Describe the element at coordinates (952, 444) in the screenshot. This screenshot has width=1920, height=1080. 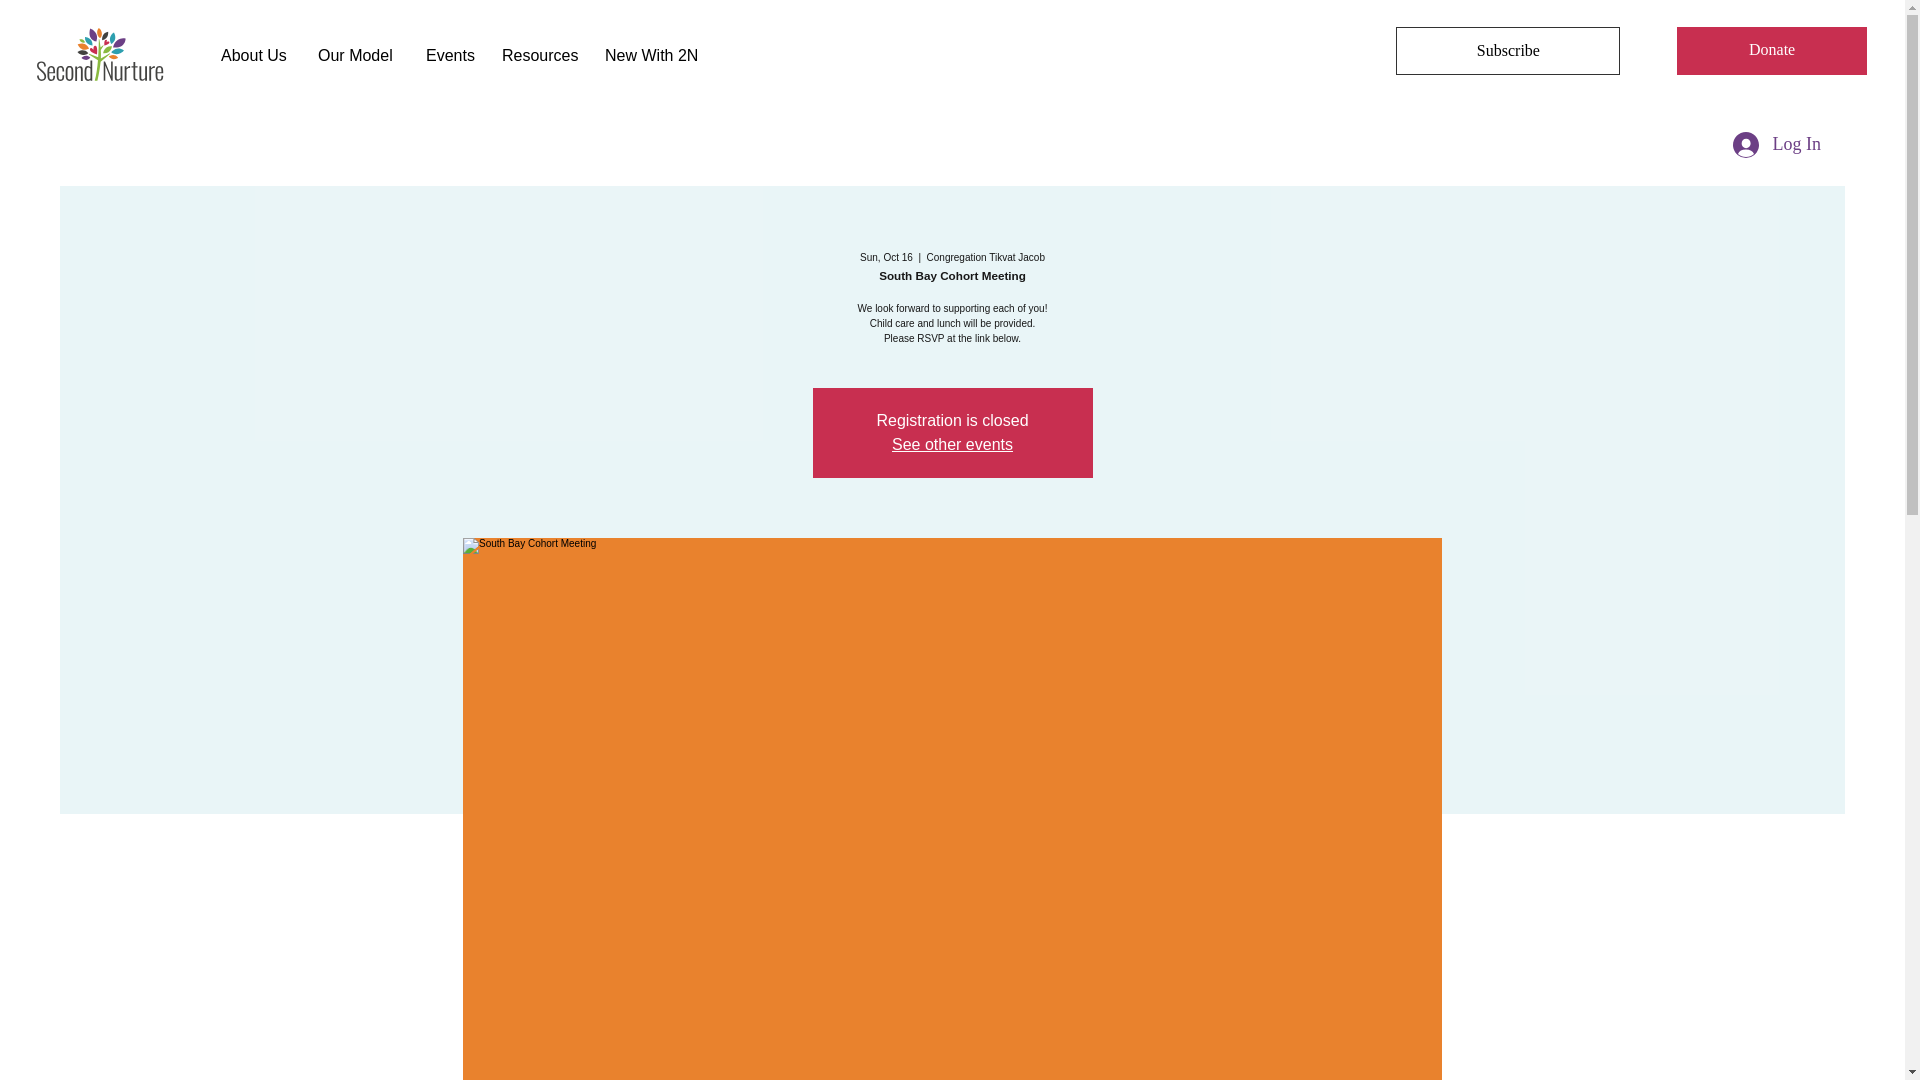
I see `See other events` at that location.